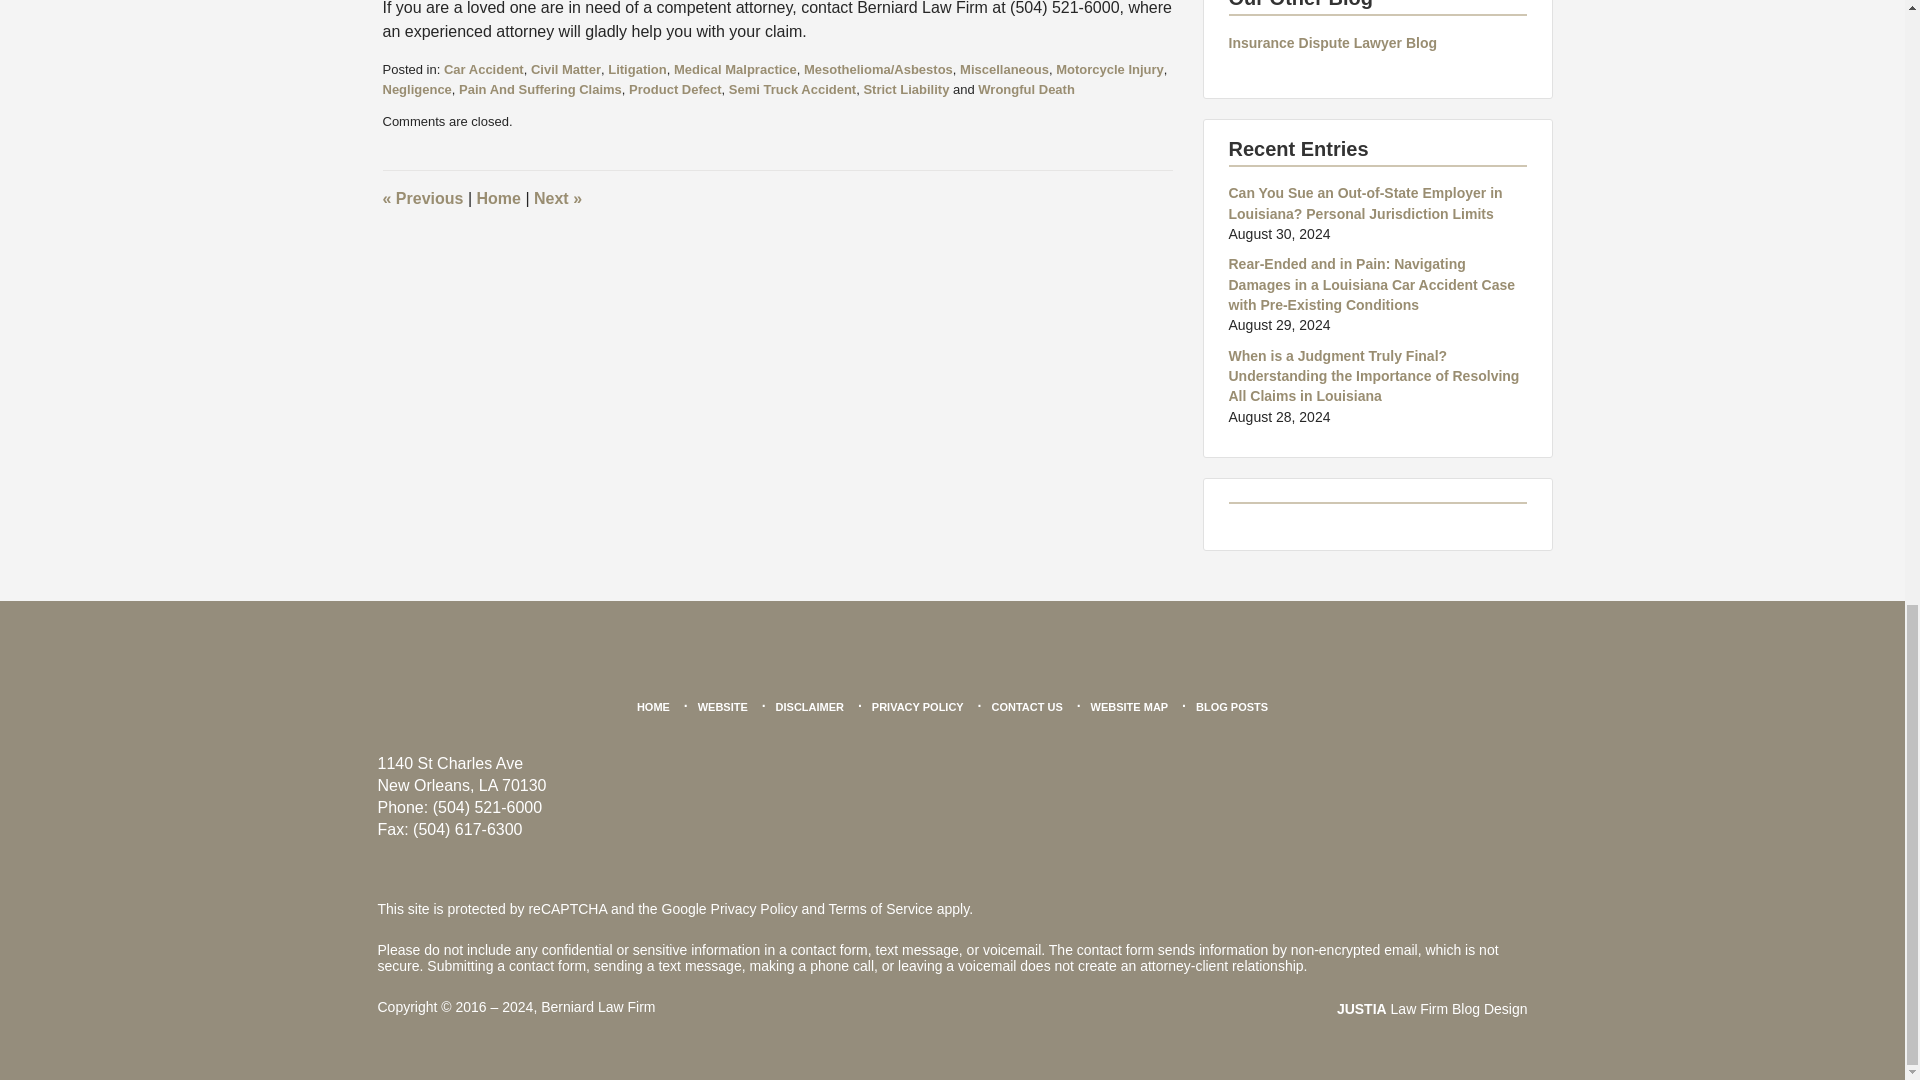 The image size is (1920, 1080). What do you see at coordinates (566, 68) in the screenshot?
I see `View all posts in Civil Matter` at bounding box center [566, 68].